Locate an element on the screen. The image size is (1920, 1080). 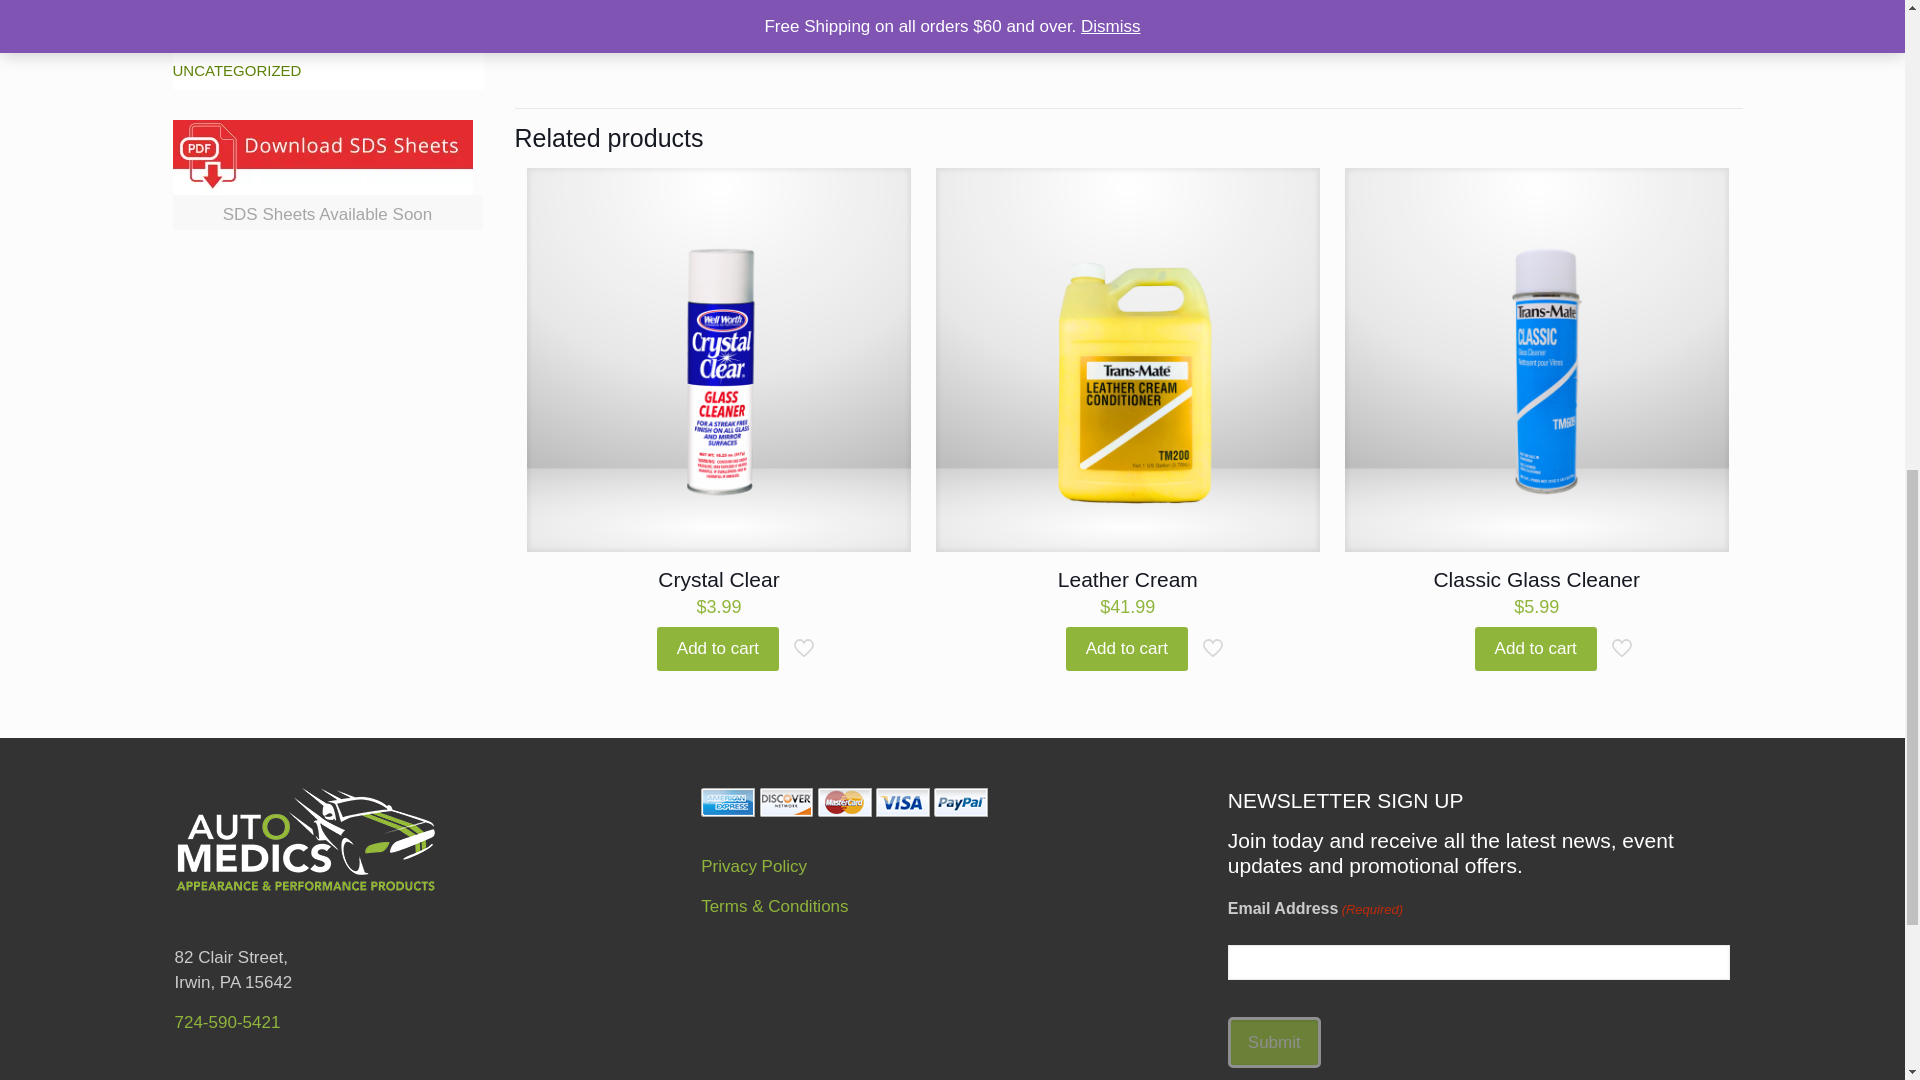
Submit is located at coordinates (1274, 1042).